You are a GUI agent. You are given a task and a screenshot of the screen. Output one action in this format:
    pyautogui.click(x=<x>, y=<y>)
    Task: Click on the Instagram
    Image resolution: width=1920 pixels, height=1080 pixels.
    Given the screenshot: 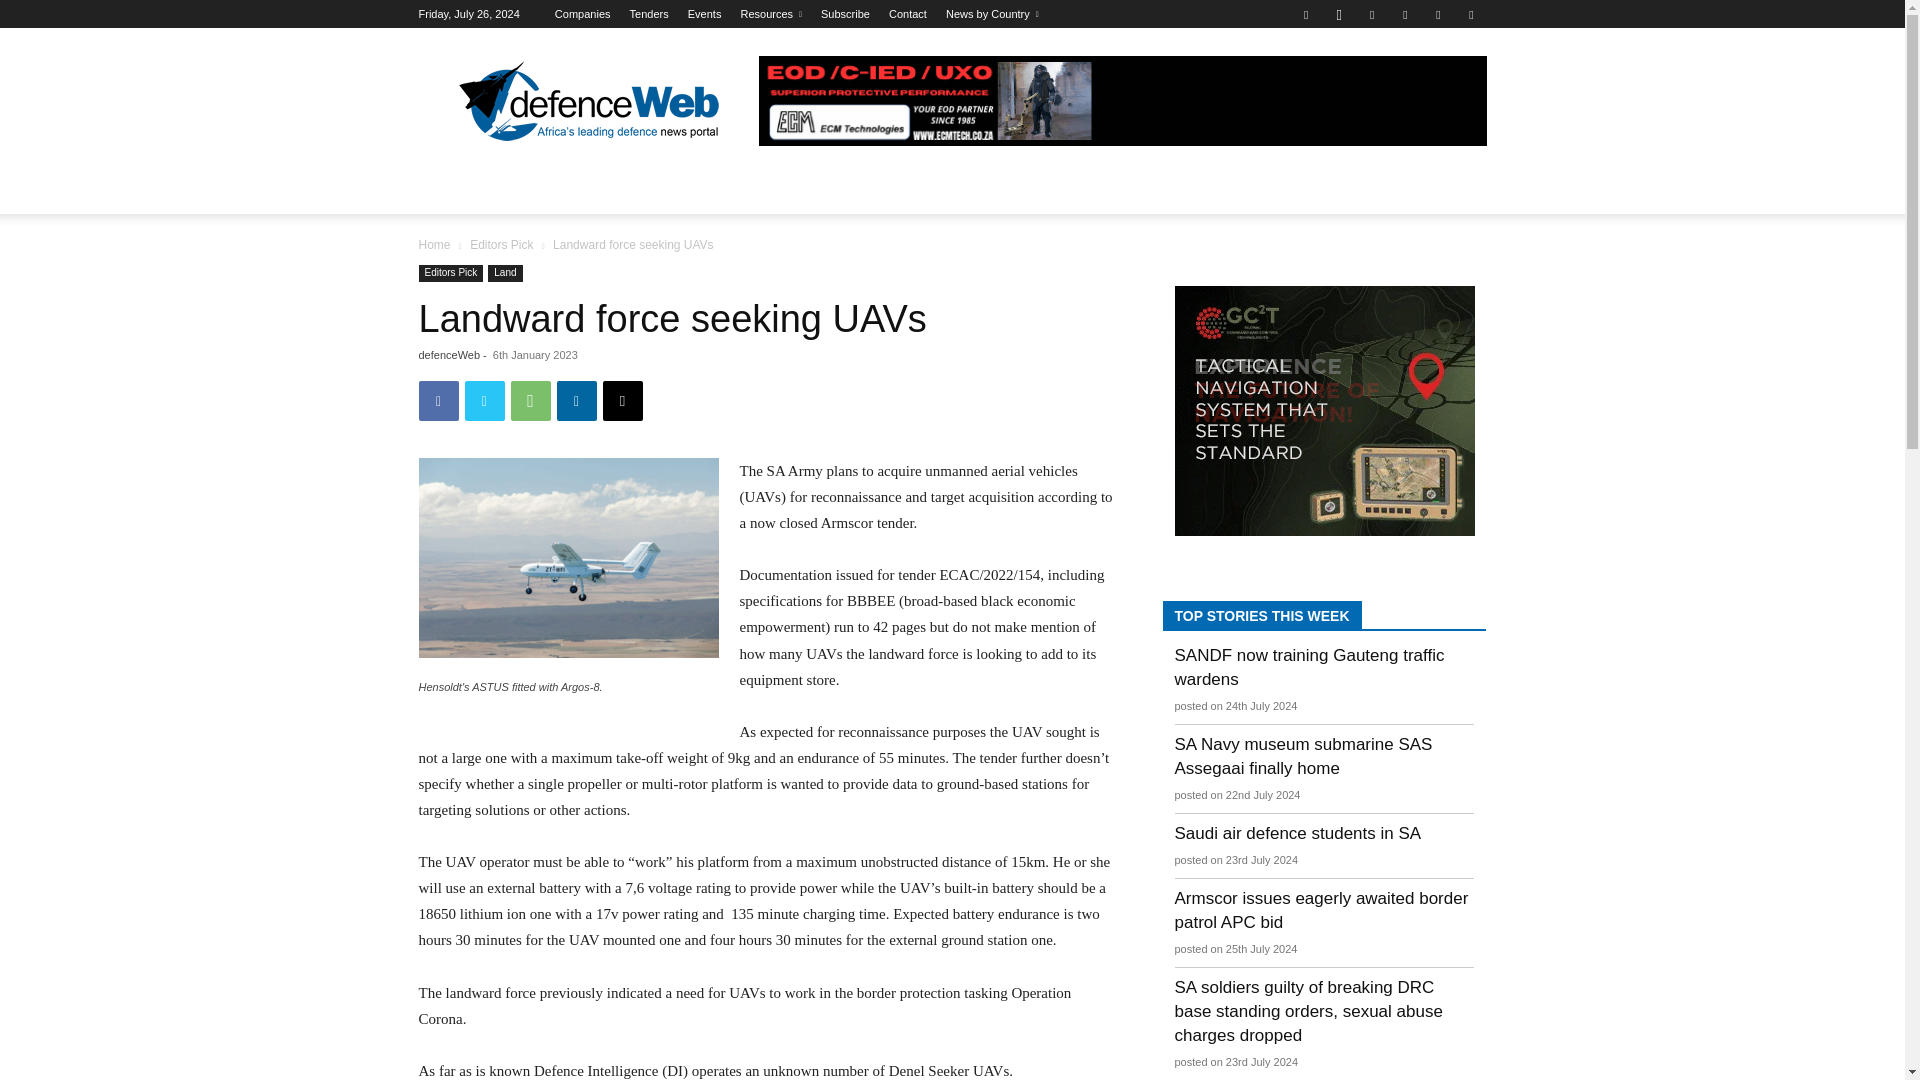 What is the action you would take?
    pyautogui.click(x=1338, y=14)
    